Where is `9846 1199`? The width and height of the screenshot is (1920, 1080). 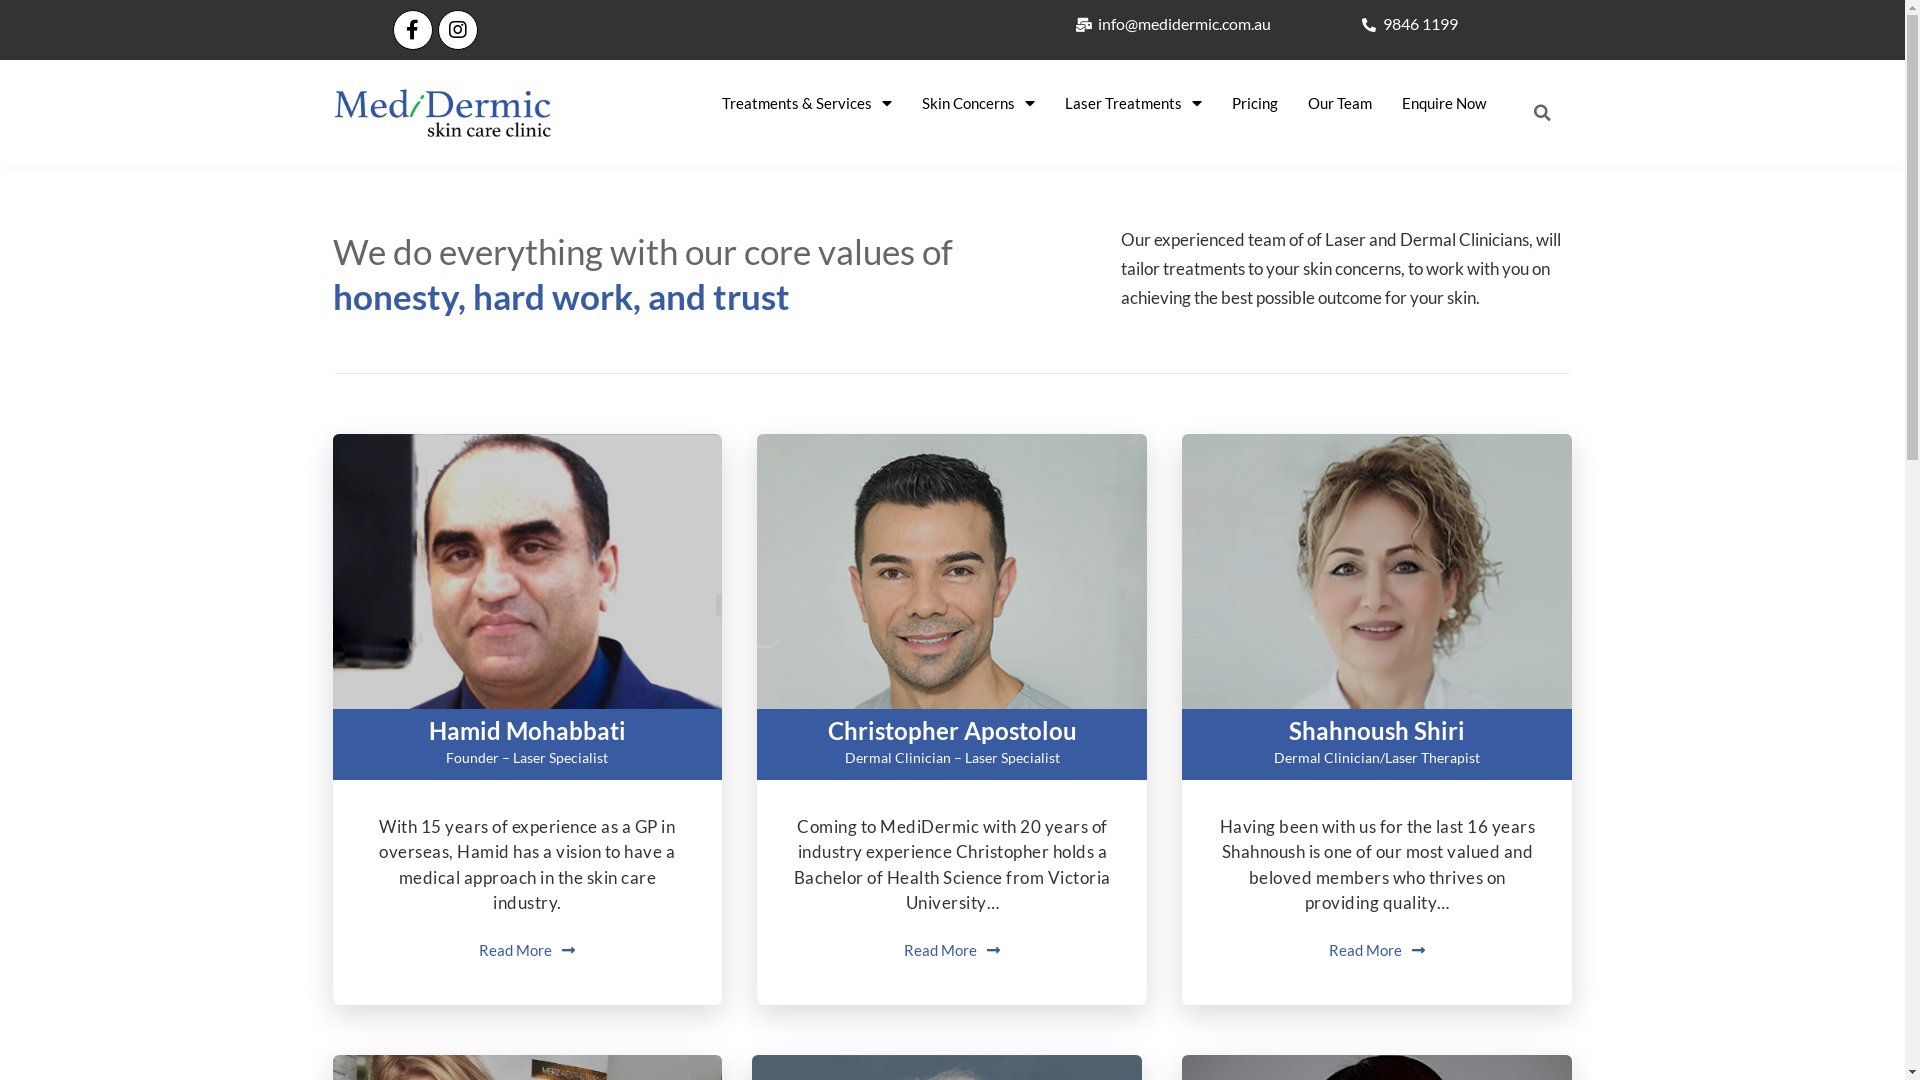 9846 1199 is located at coordinates (1408, 24).